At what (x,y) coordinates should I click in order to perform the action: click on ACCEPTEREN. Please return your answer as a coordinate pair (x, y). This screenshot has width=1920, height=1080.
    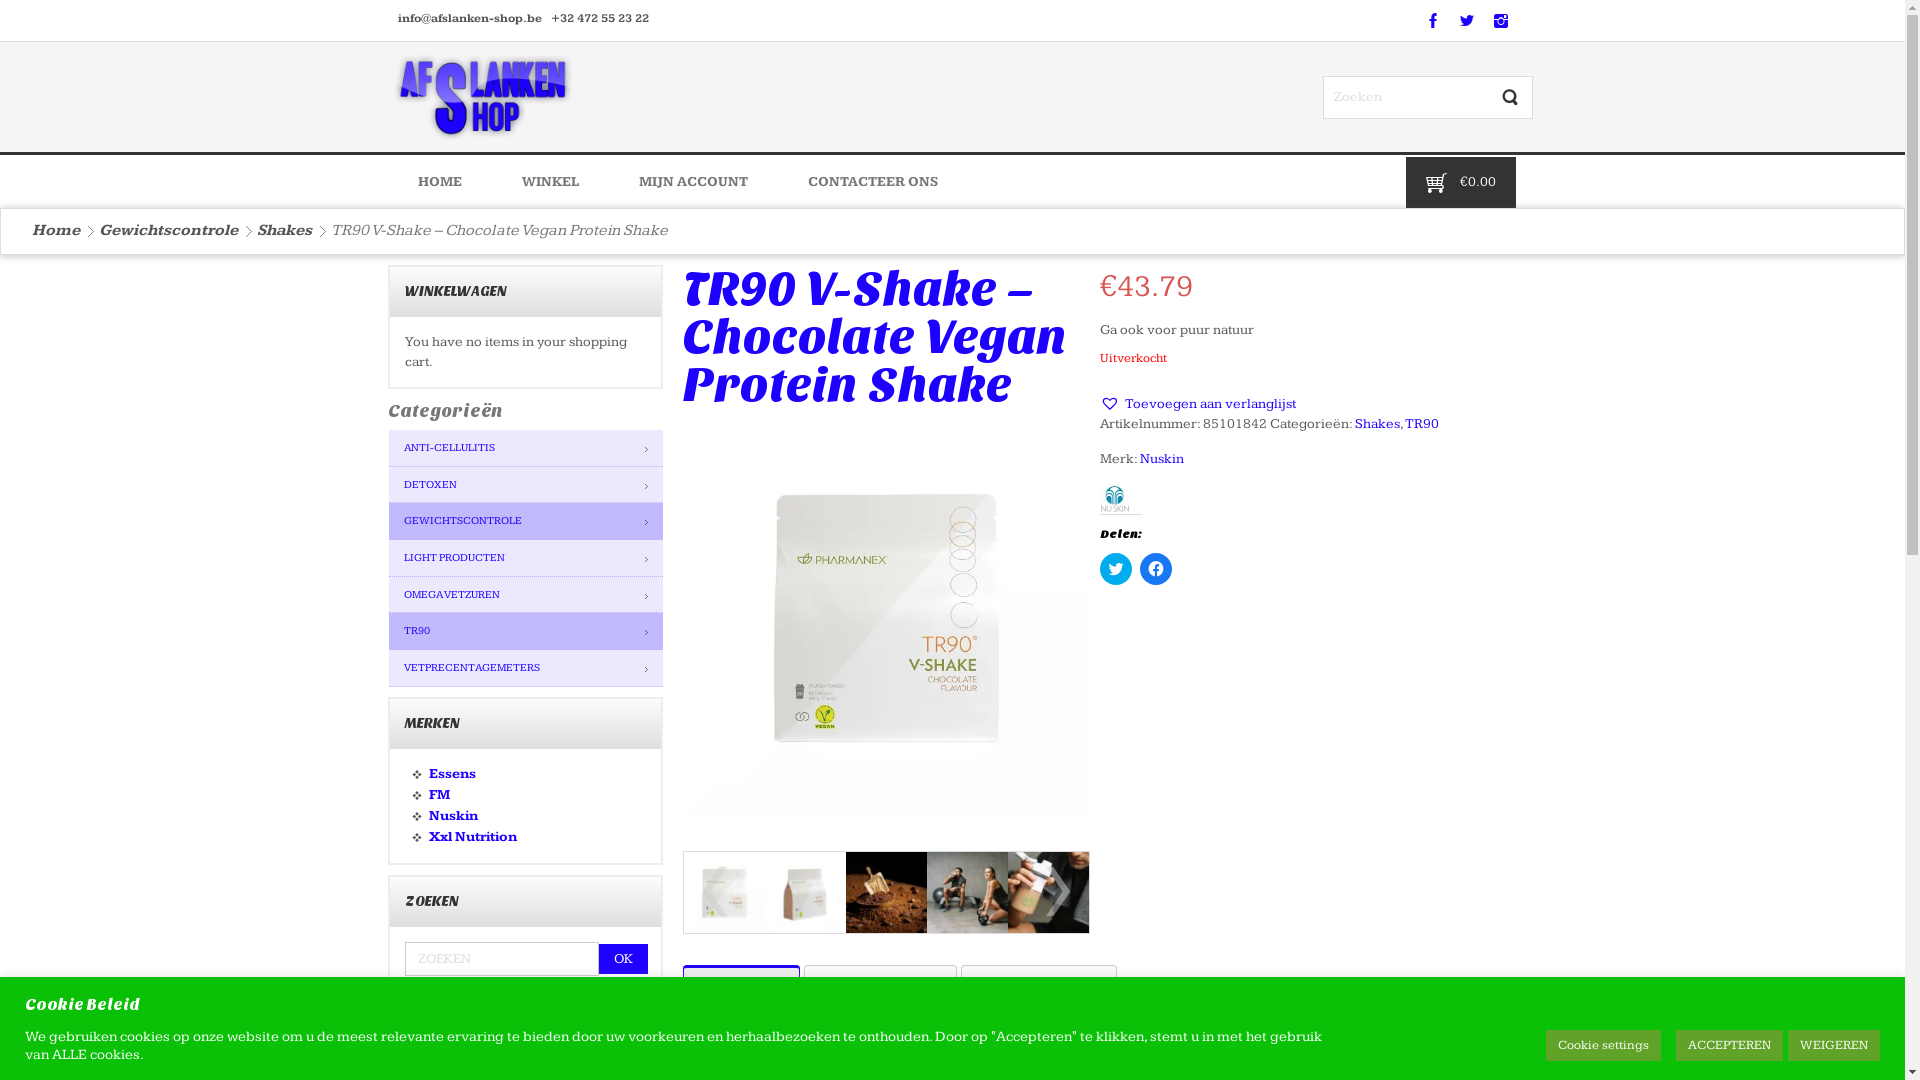
    Looking at the image, I should click on (1730, 1046).